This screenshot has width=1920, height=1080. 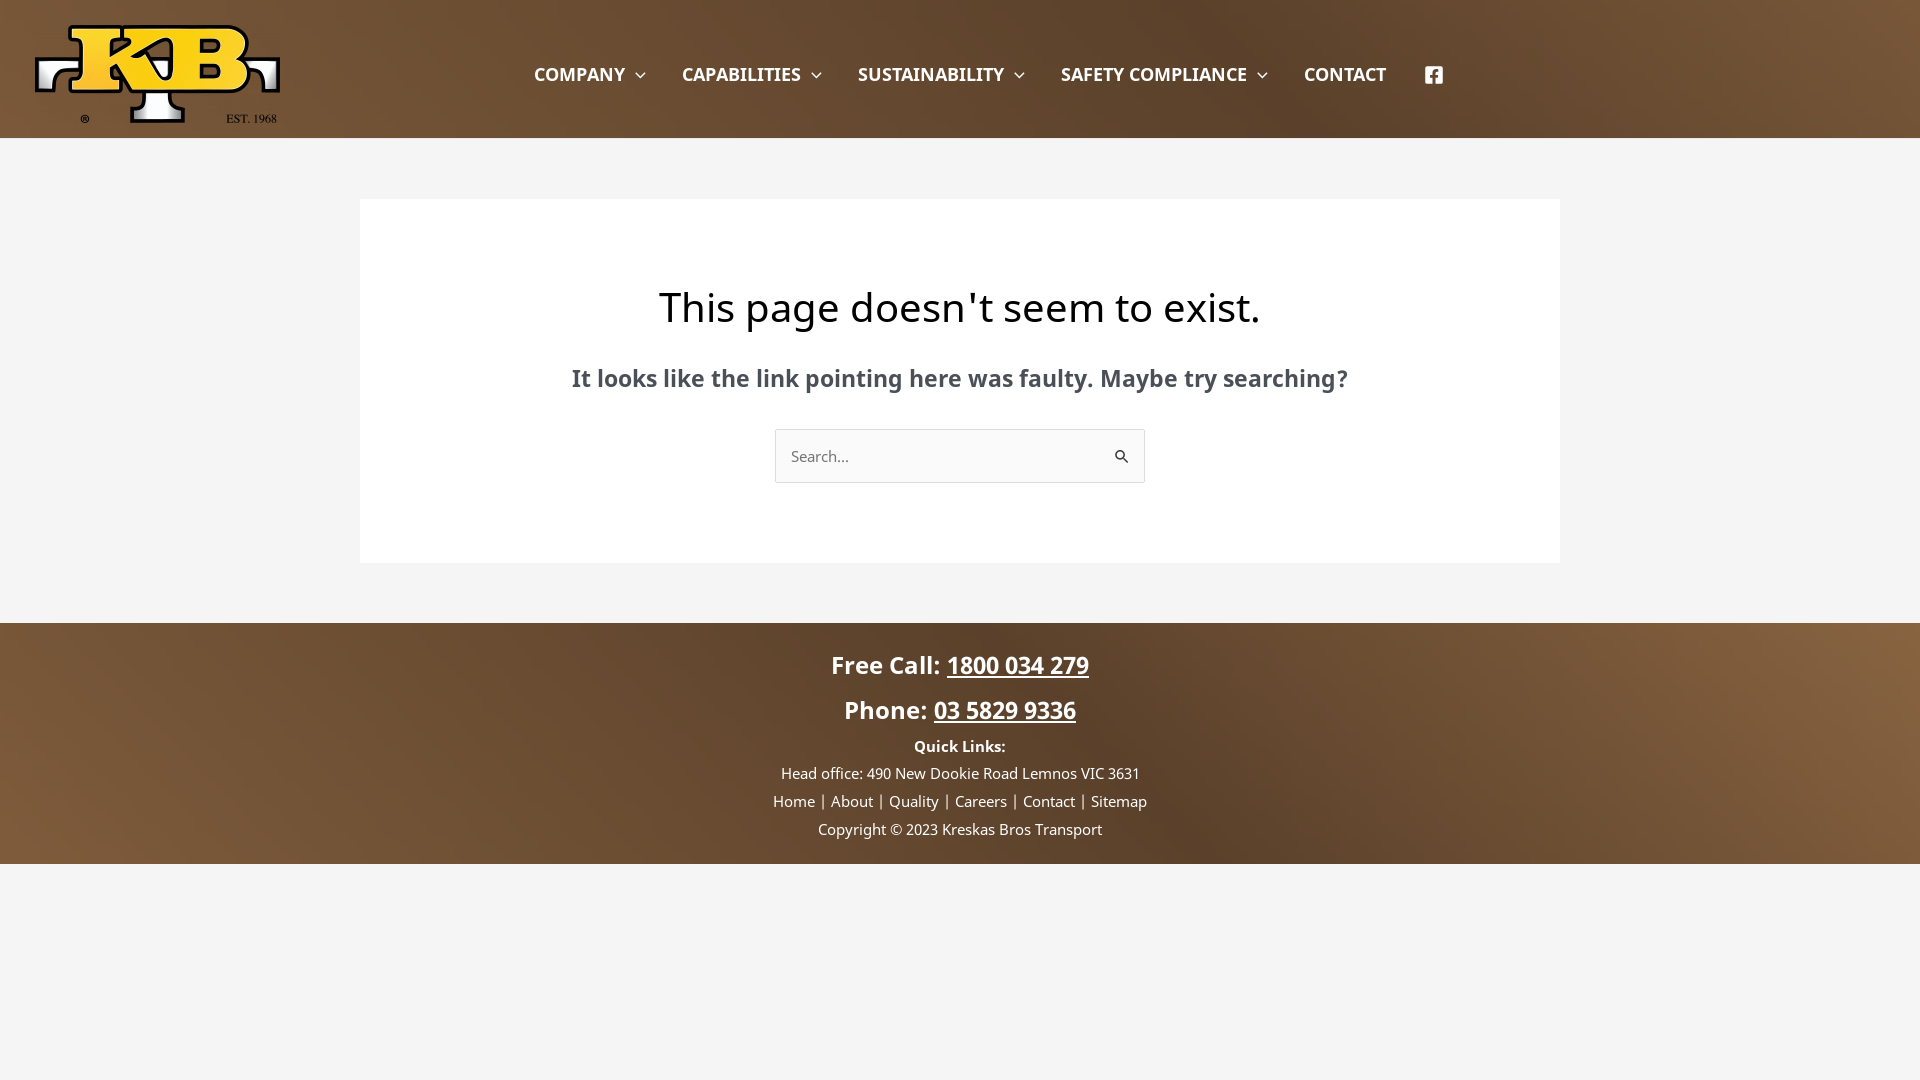 I want to click on SUSTAINABILITY, so click(x=942, y=74).